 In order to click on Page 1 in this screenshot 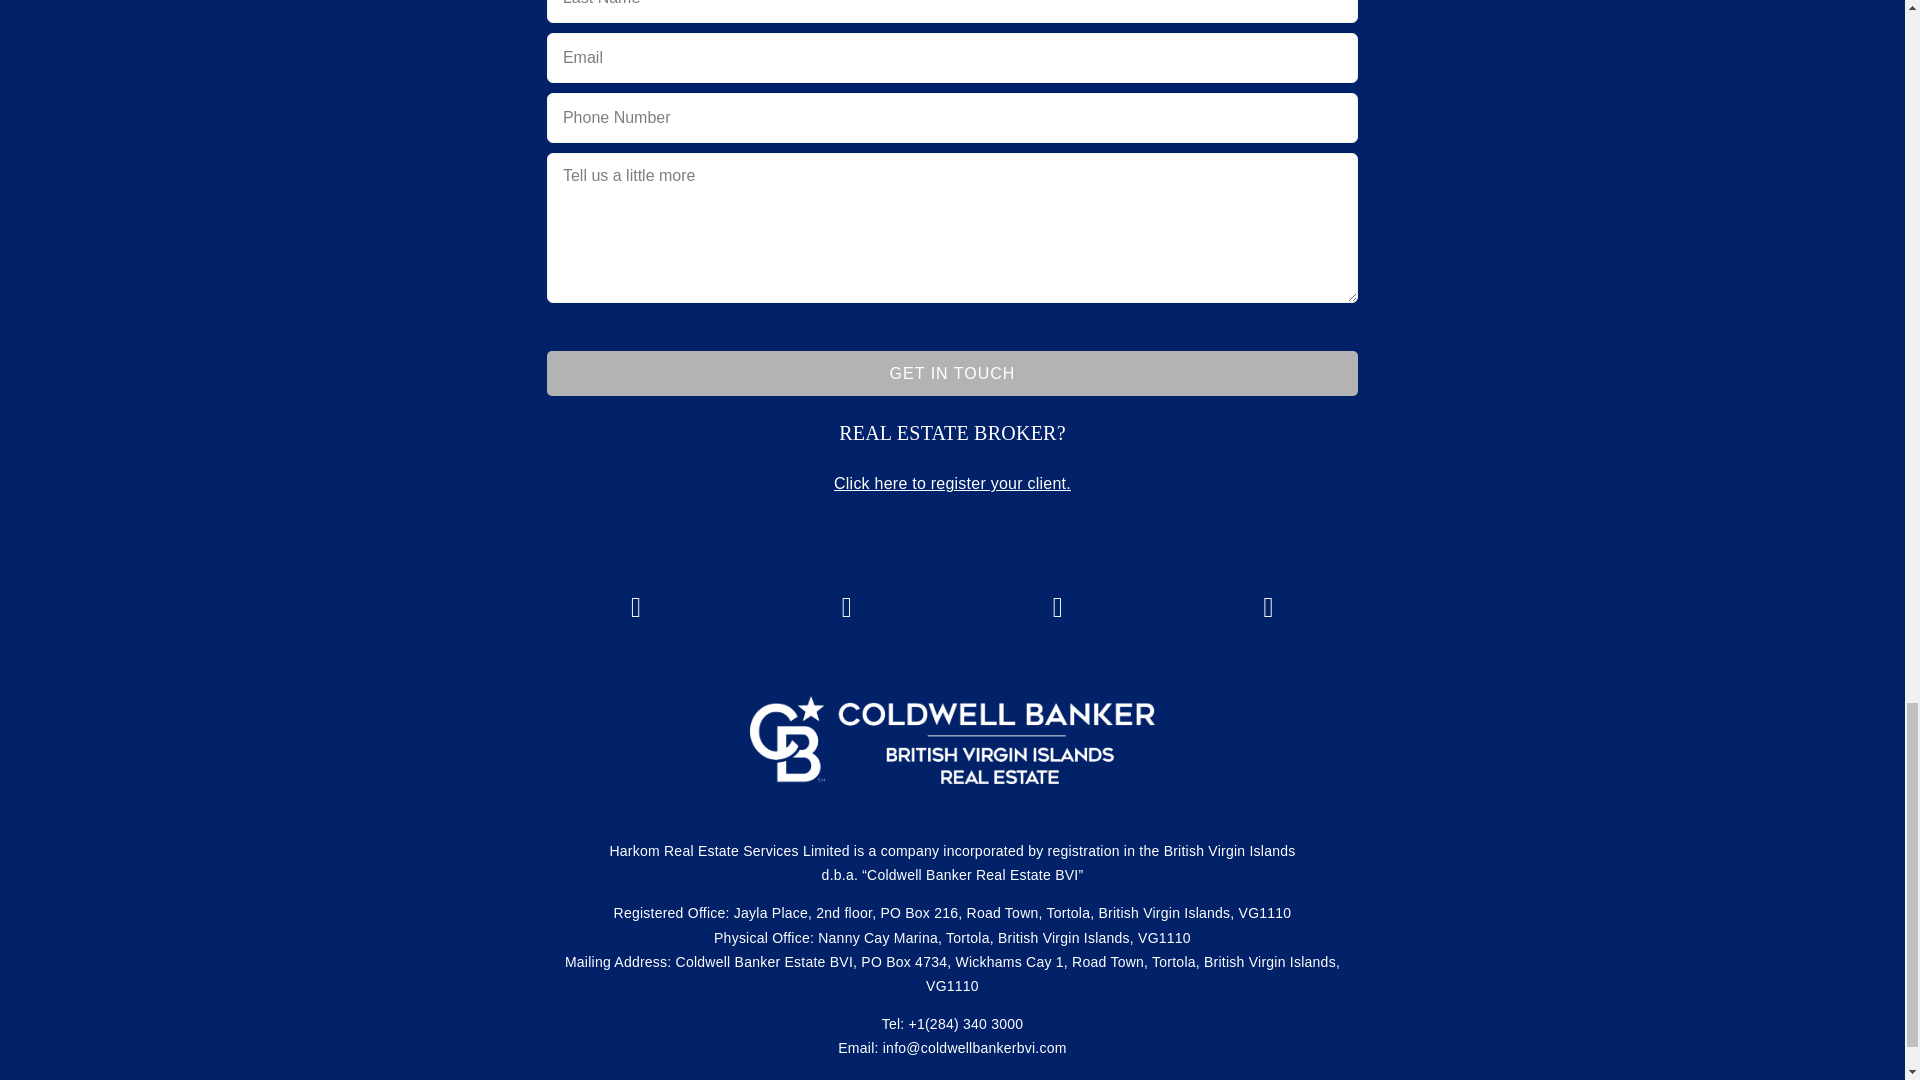, I will do `click(952, 432)`.